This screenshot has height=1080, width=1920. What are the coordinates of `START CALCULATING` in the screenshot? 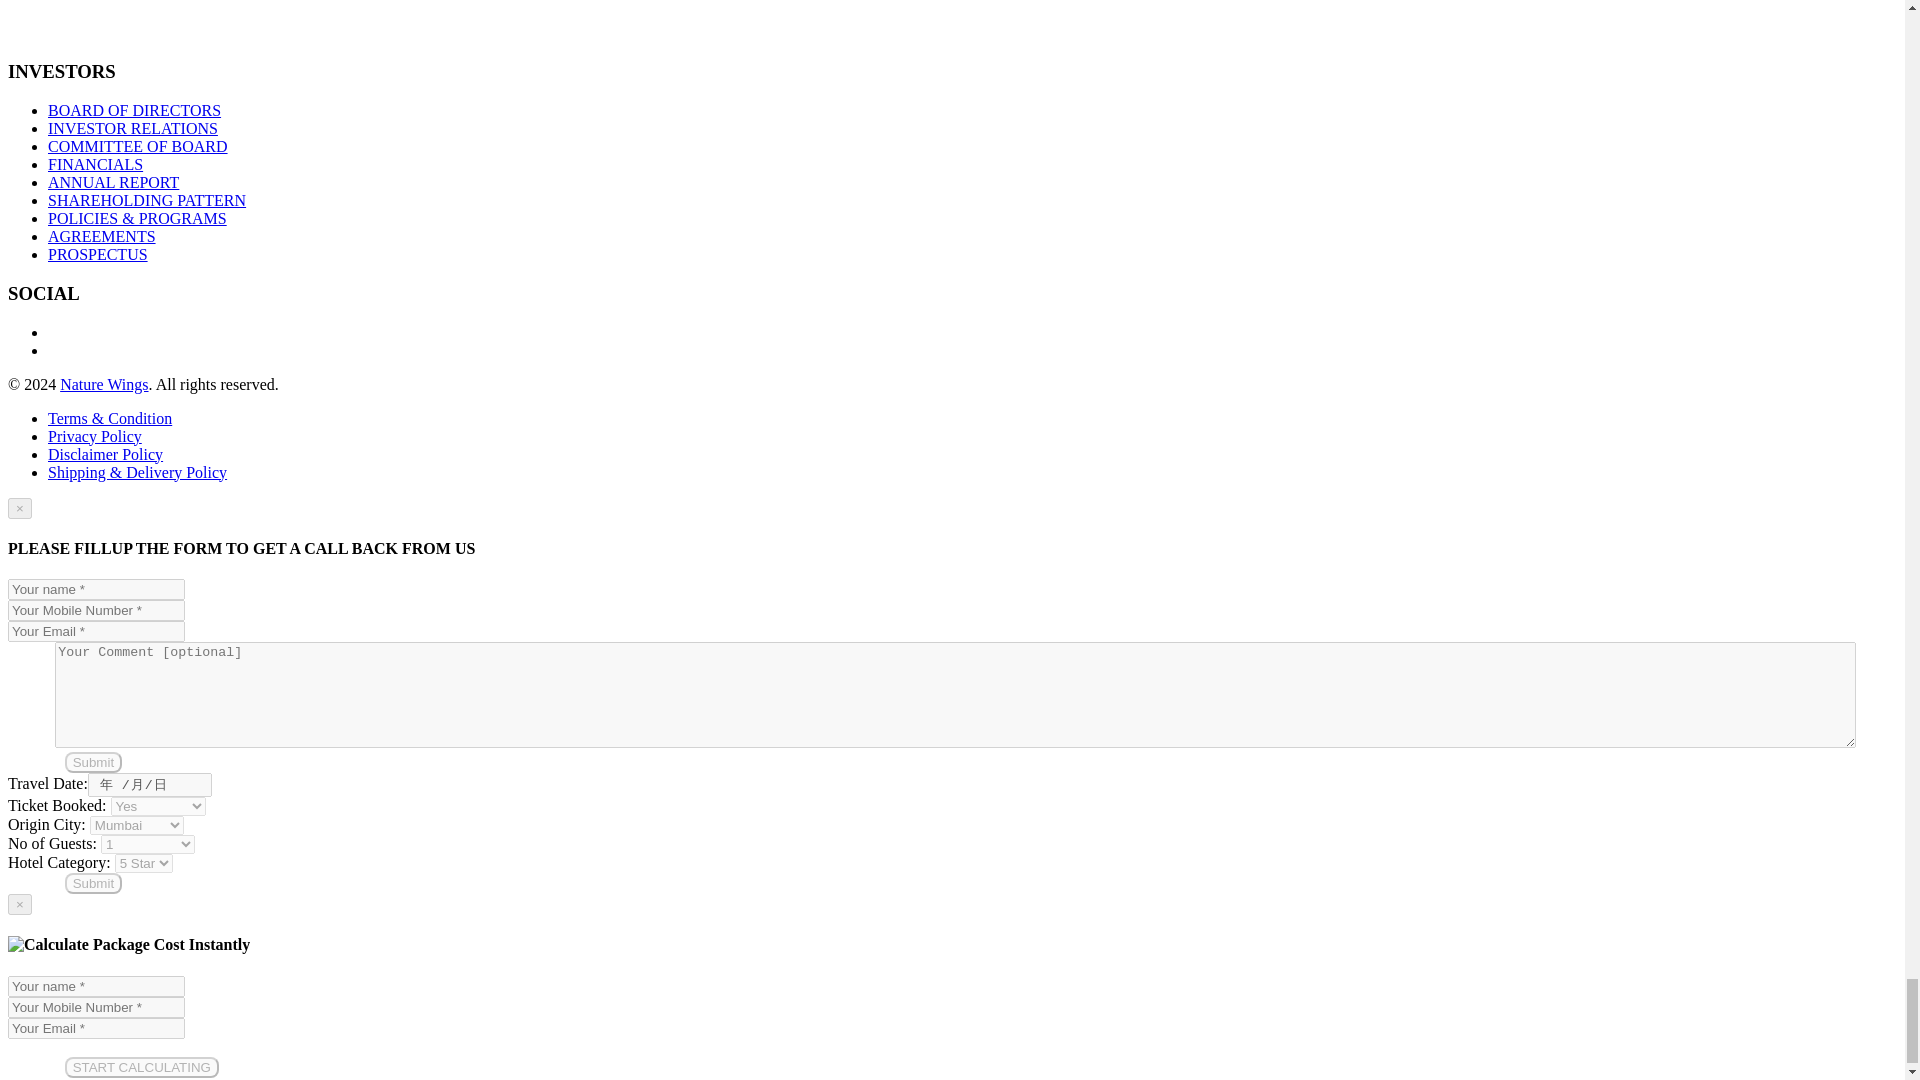 It's located at (142, 1067).